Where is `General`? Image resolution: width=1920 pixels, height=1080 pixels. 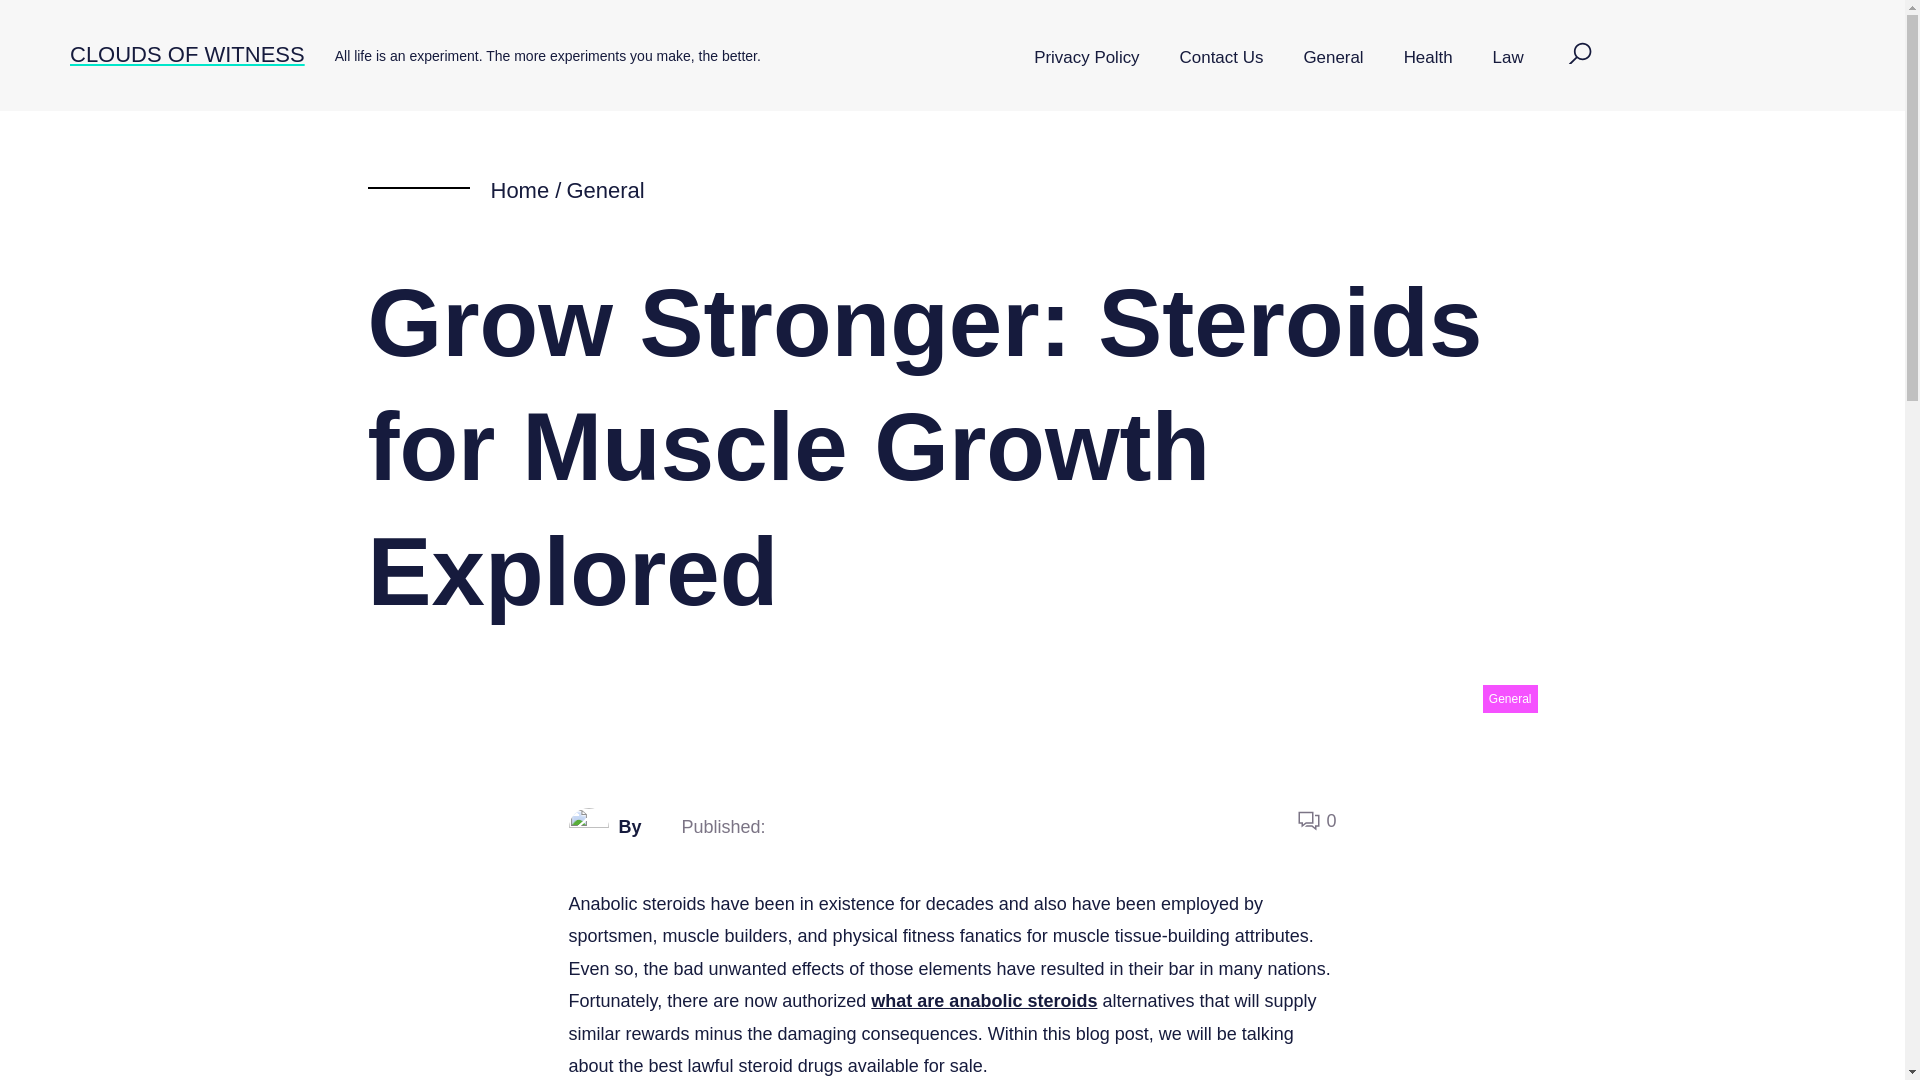
General is located at coordinates (1332, 58).